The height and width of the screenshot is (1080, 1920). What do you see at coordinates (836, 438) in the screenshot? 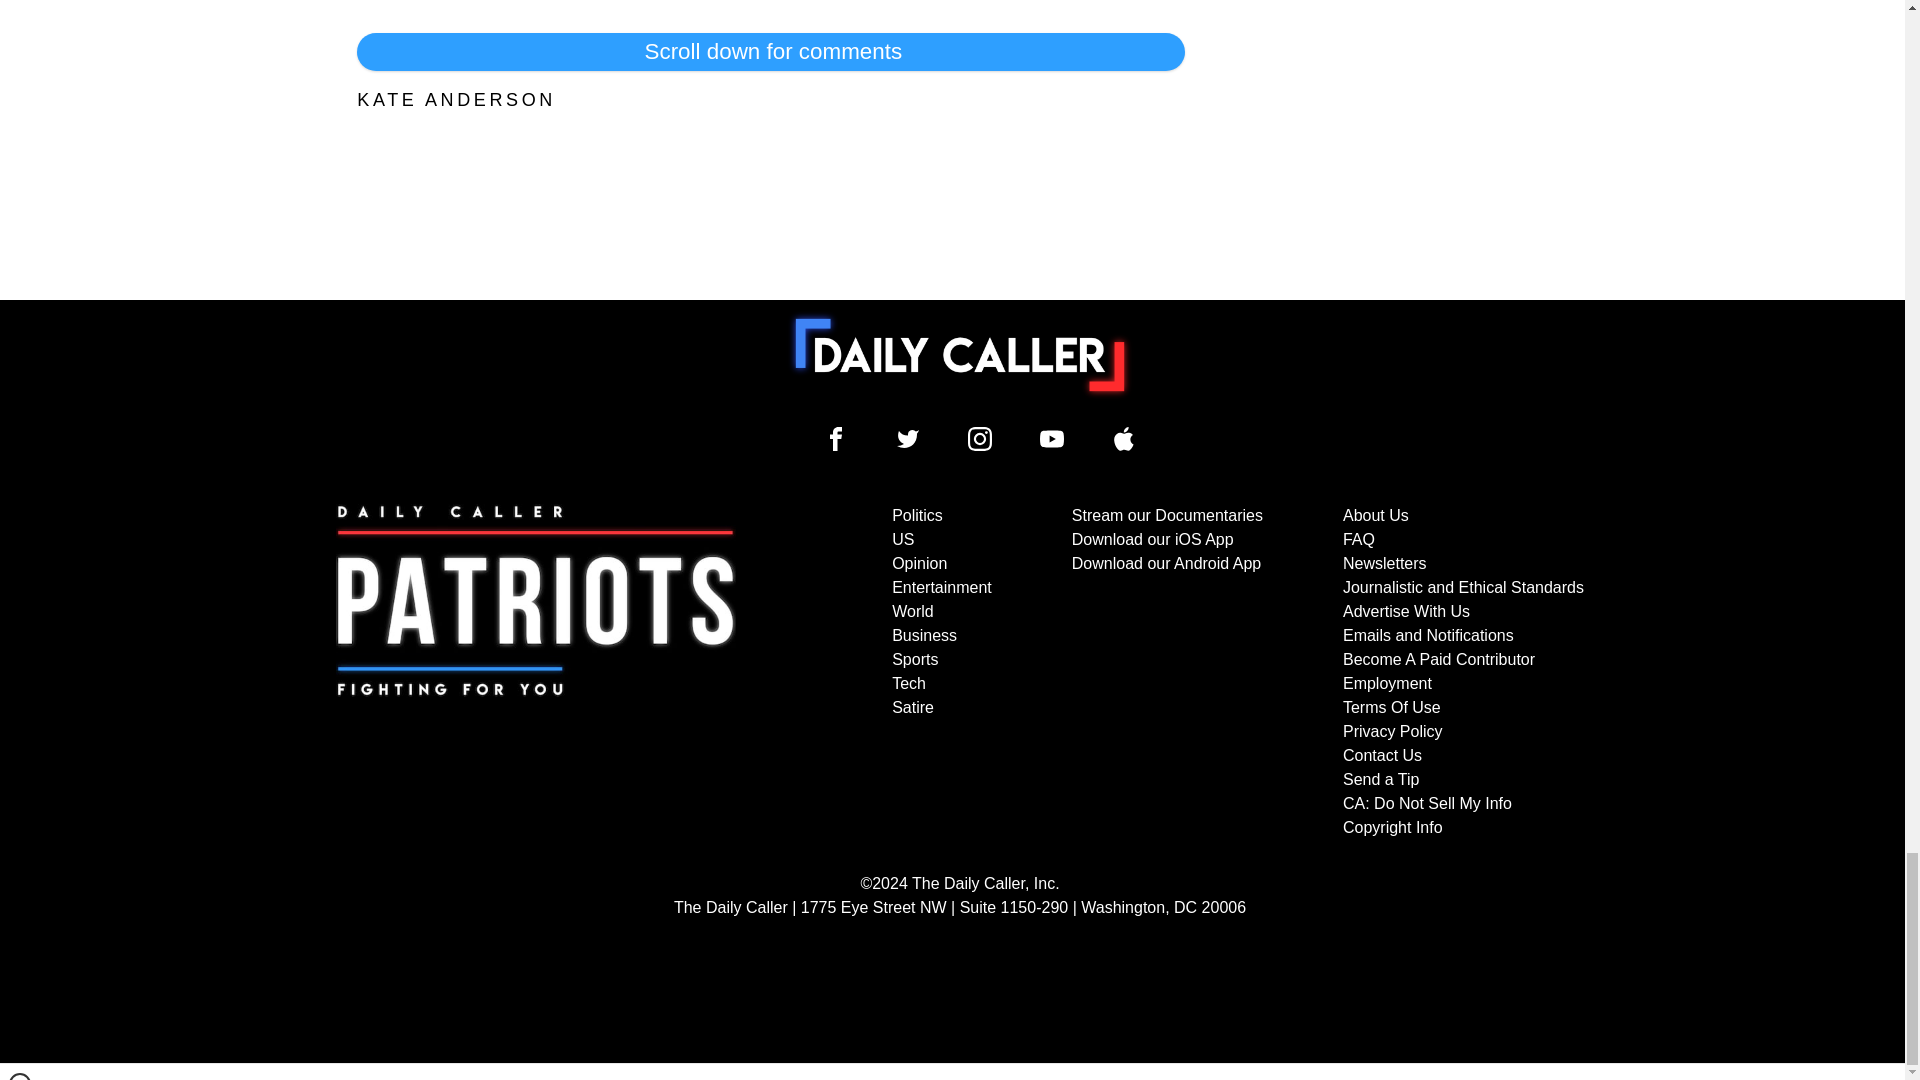
I see `Daily Caller Facebook` at bounding box center [836, 438].